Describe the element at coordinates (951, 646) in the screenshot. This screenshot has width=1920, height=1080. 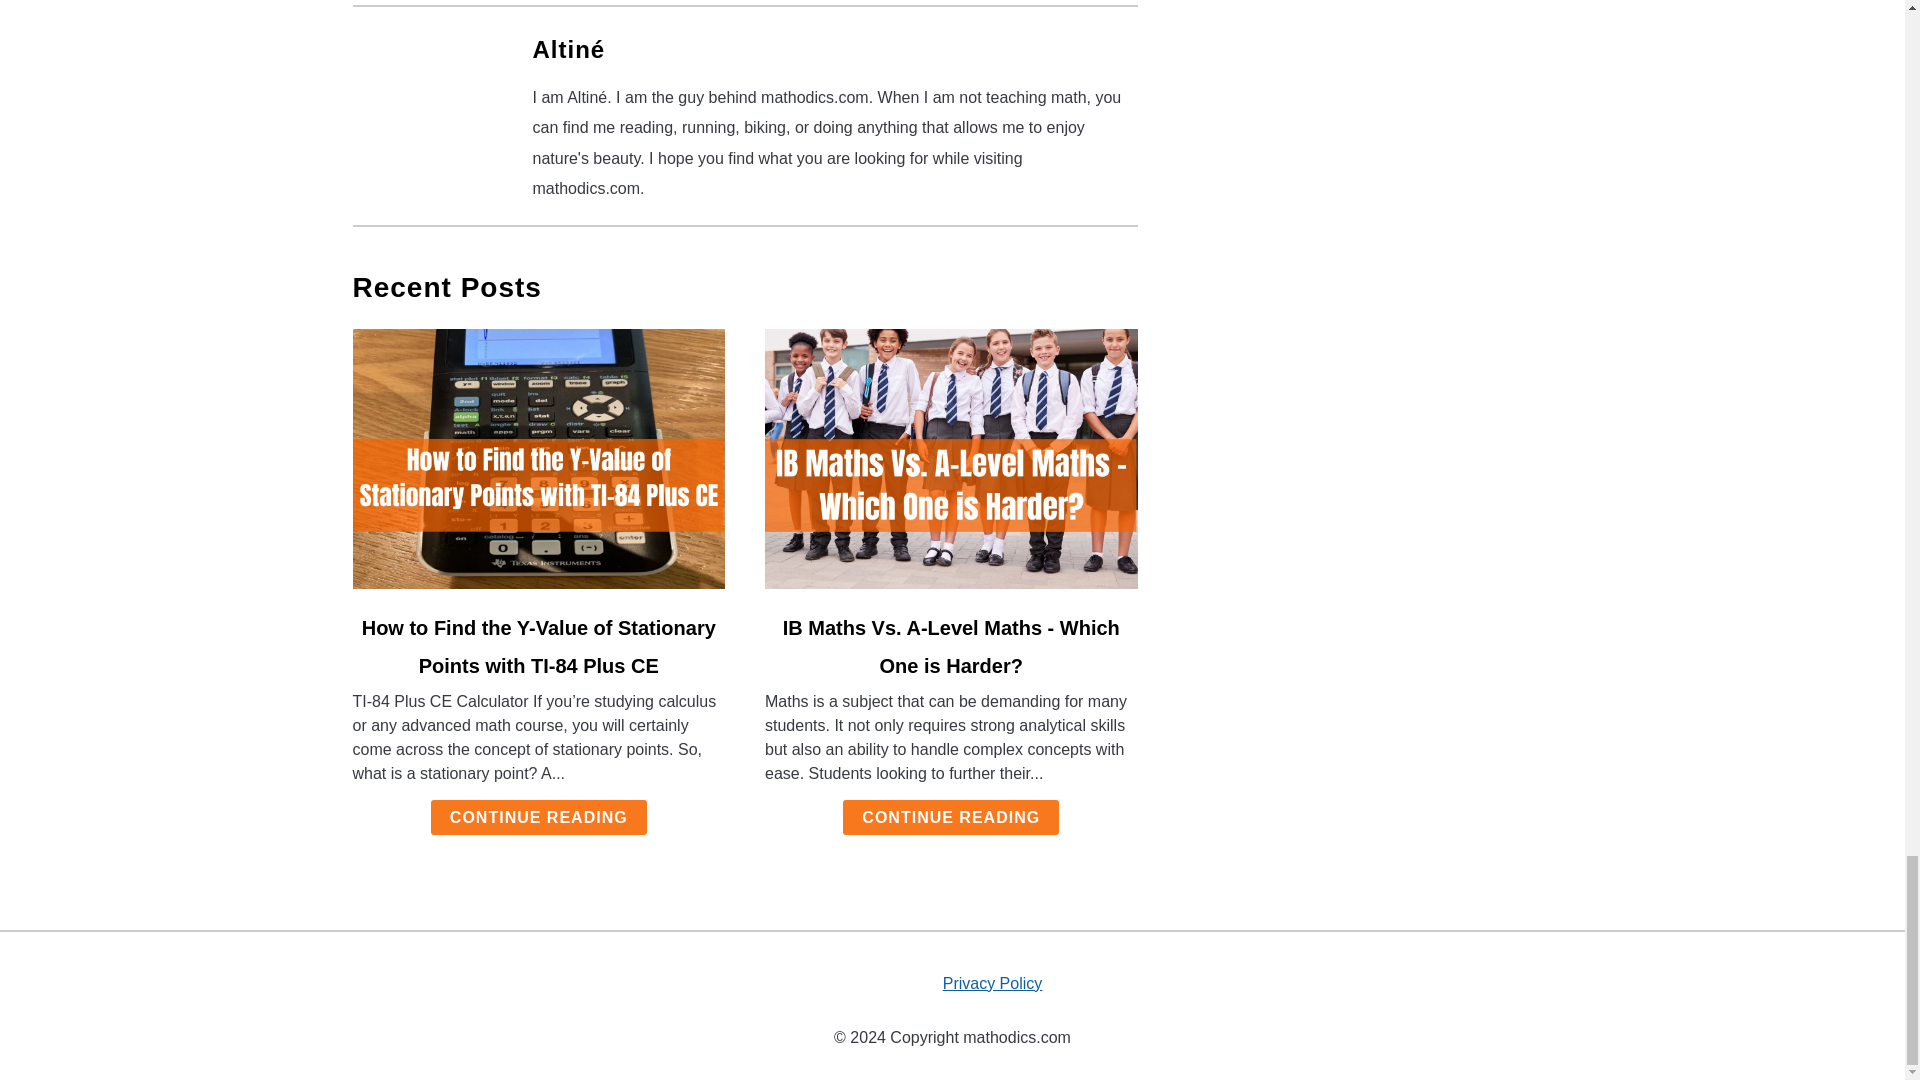
I see `IB Maths Vs. A-Level Maths - Which One is Harder?` at that location.